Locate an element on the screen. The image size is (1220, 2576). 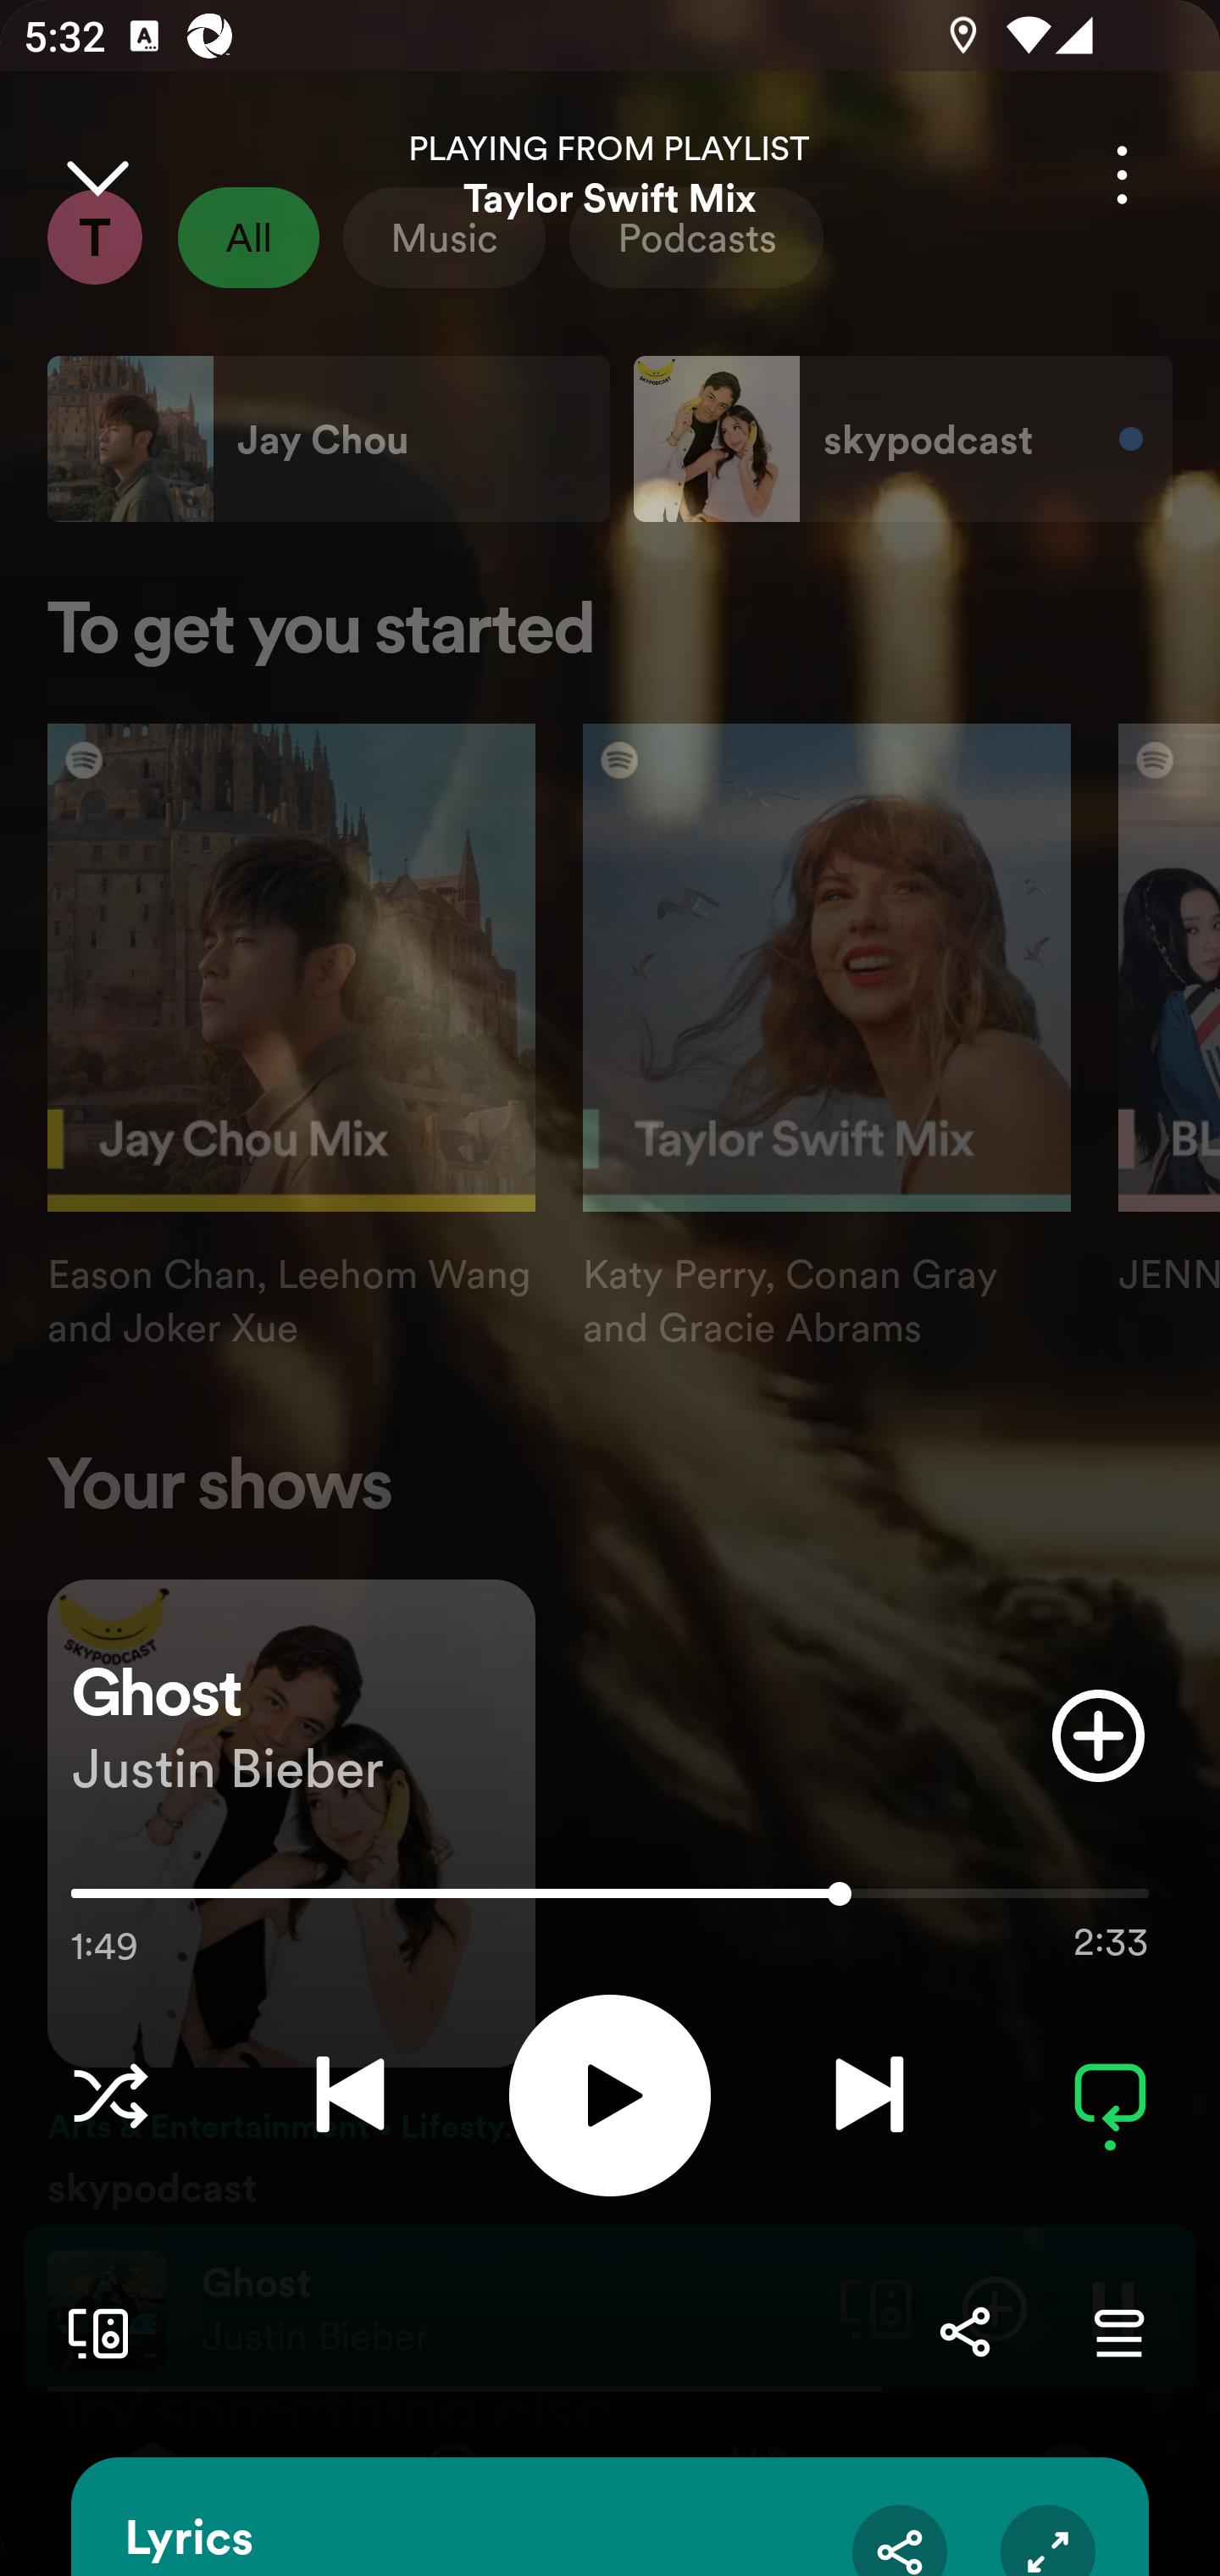
1:49 2:33 109278.0 Use volume keys to adjust is located at coordinates (610, 1901).